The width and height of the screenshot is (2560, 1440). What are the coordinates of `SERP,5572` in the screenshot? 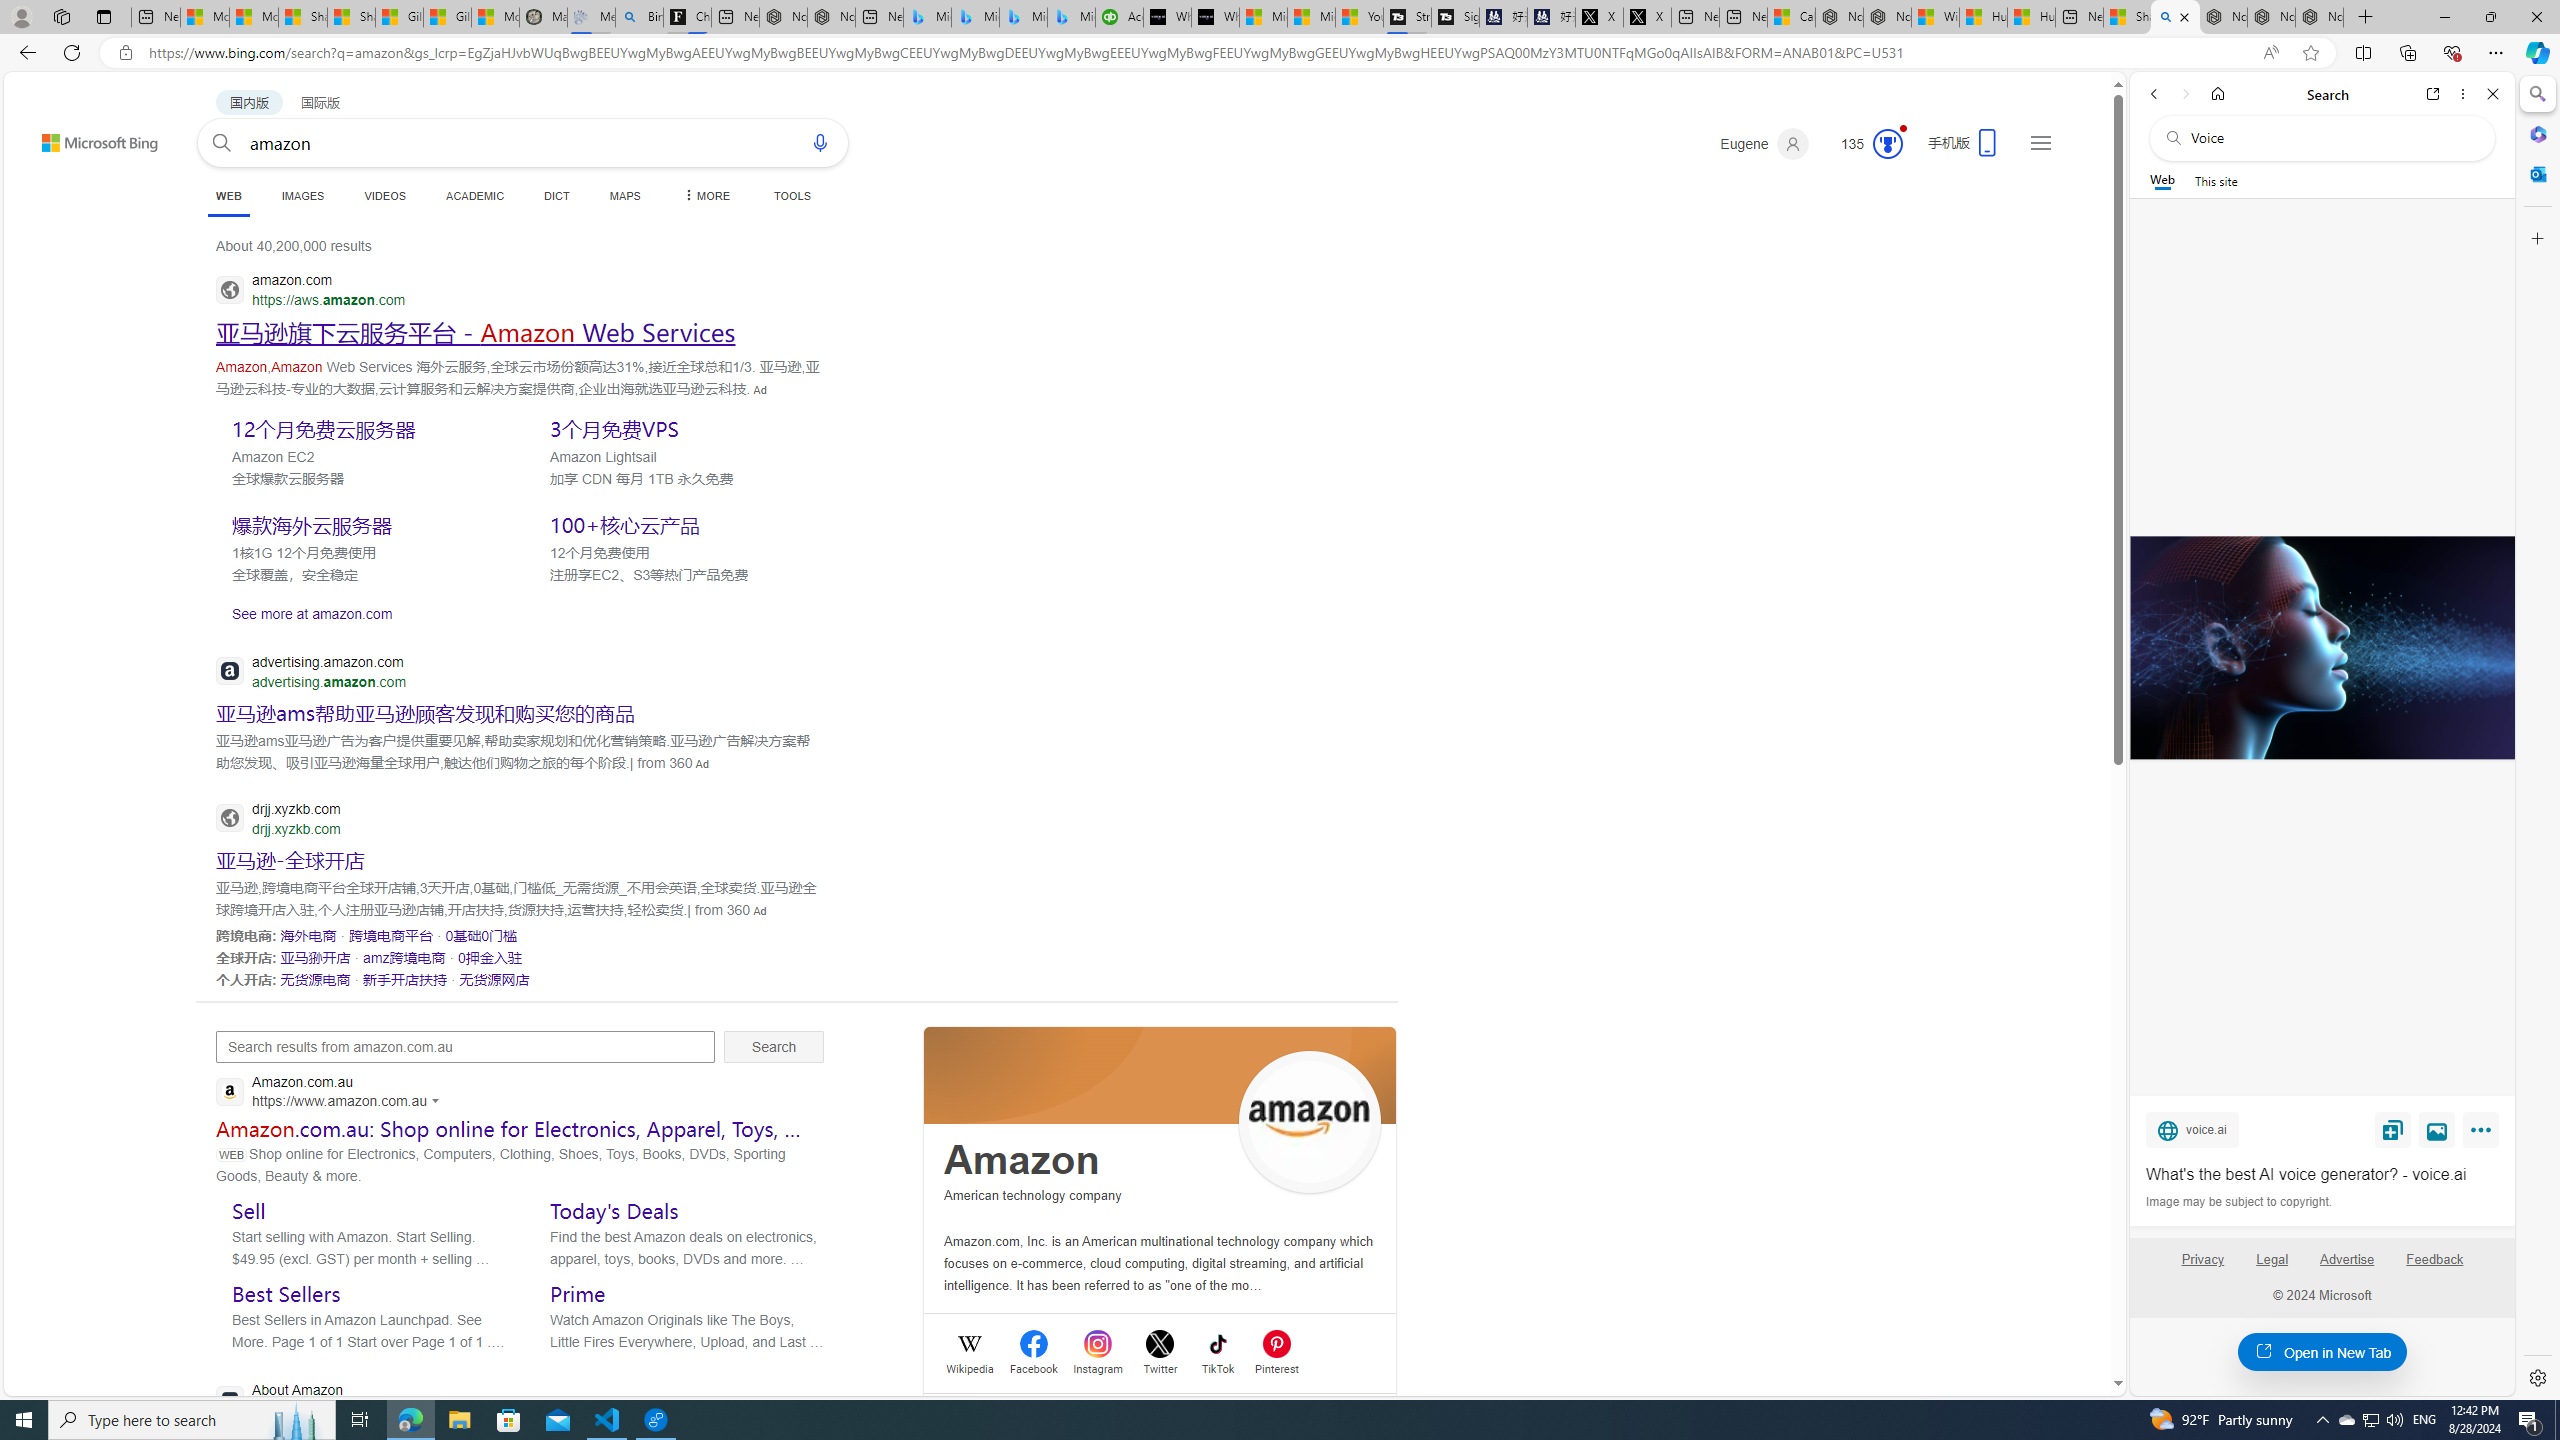 It's located at (314, 978).